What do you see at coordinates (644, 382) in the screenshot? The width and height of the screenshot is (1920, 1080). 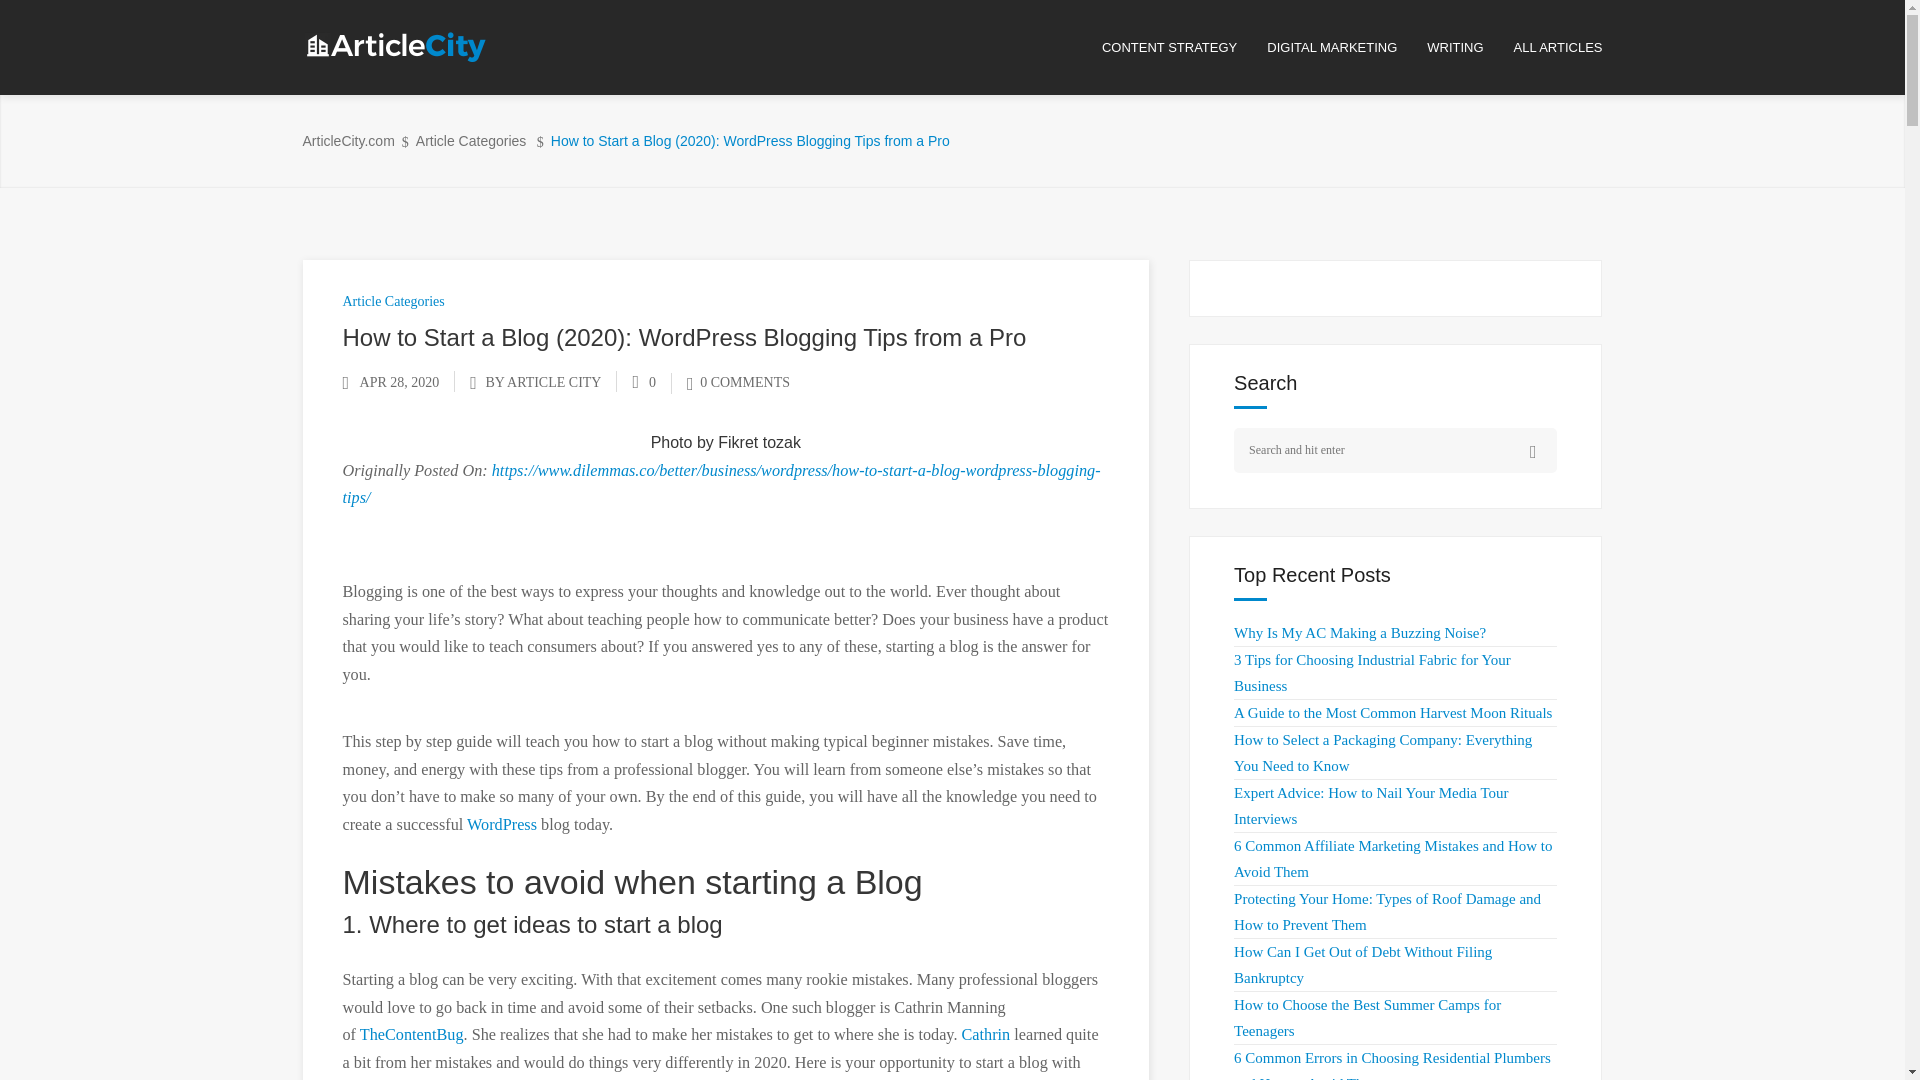 I see `Like this` at bounding box center [644, 382].